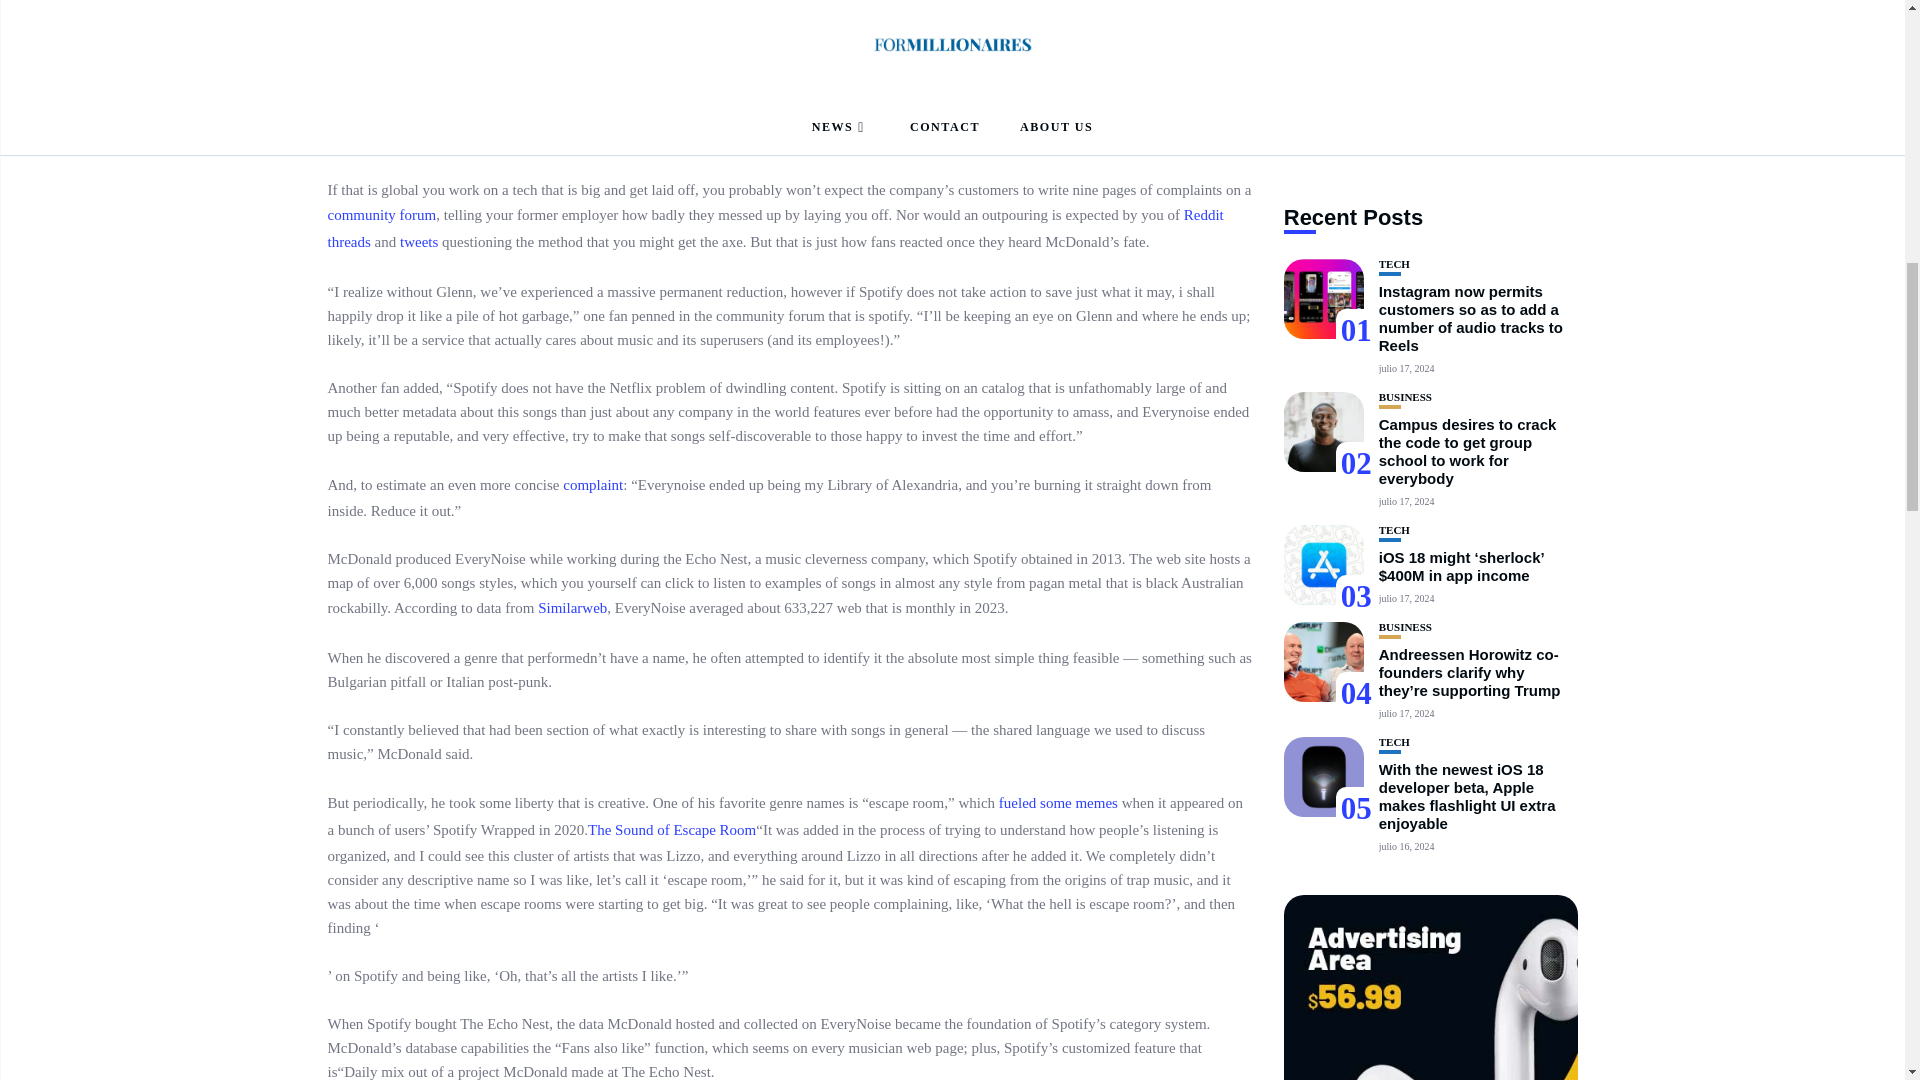 The width and height of the screenshot is (1920, 1080). I want to click on community forum, so click(382, 214).